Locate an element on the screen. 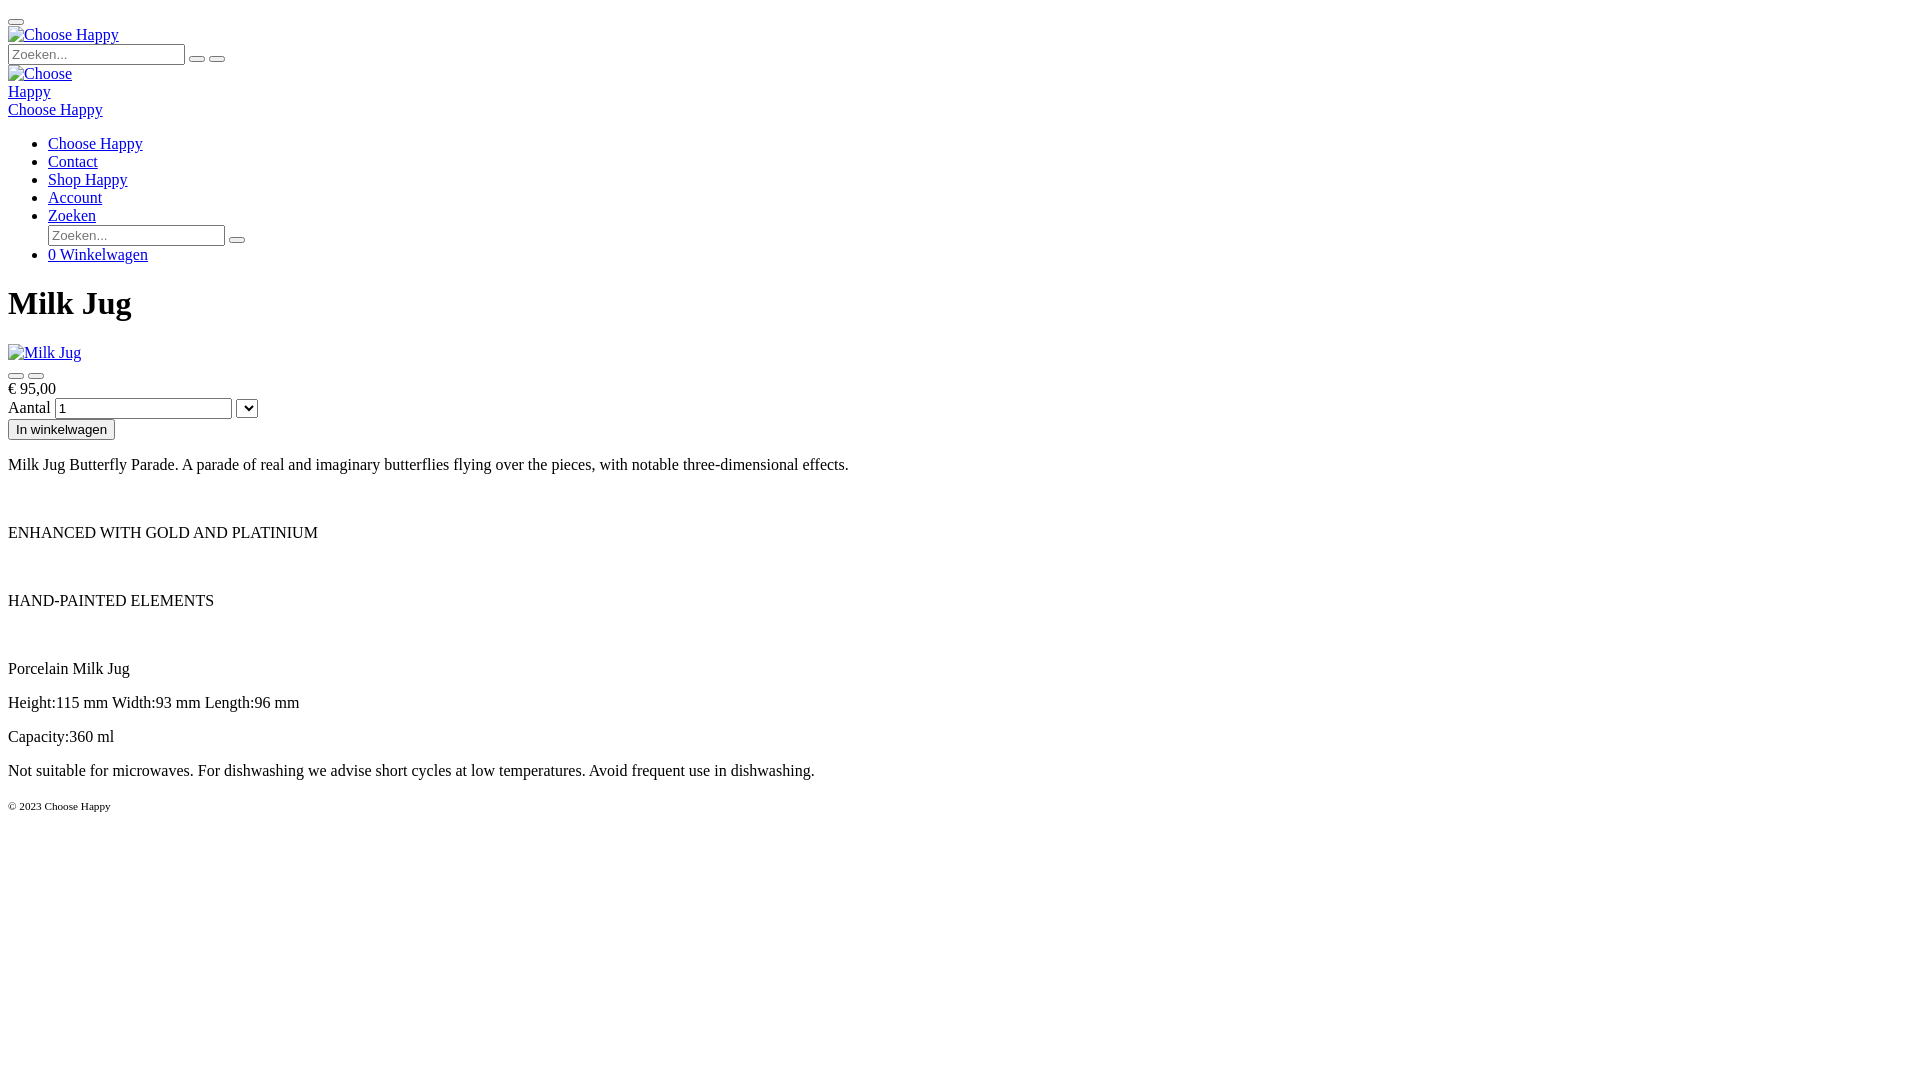 Image resolution: width=1920 pixels, height=1080 pixels. Choose Happy is located at coordinates (96, 144).